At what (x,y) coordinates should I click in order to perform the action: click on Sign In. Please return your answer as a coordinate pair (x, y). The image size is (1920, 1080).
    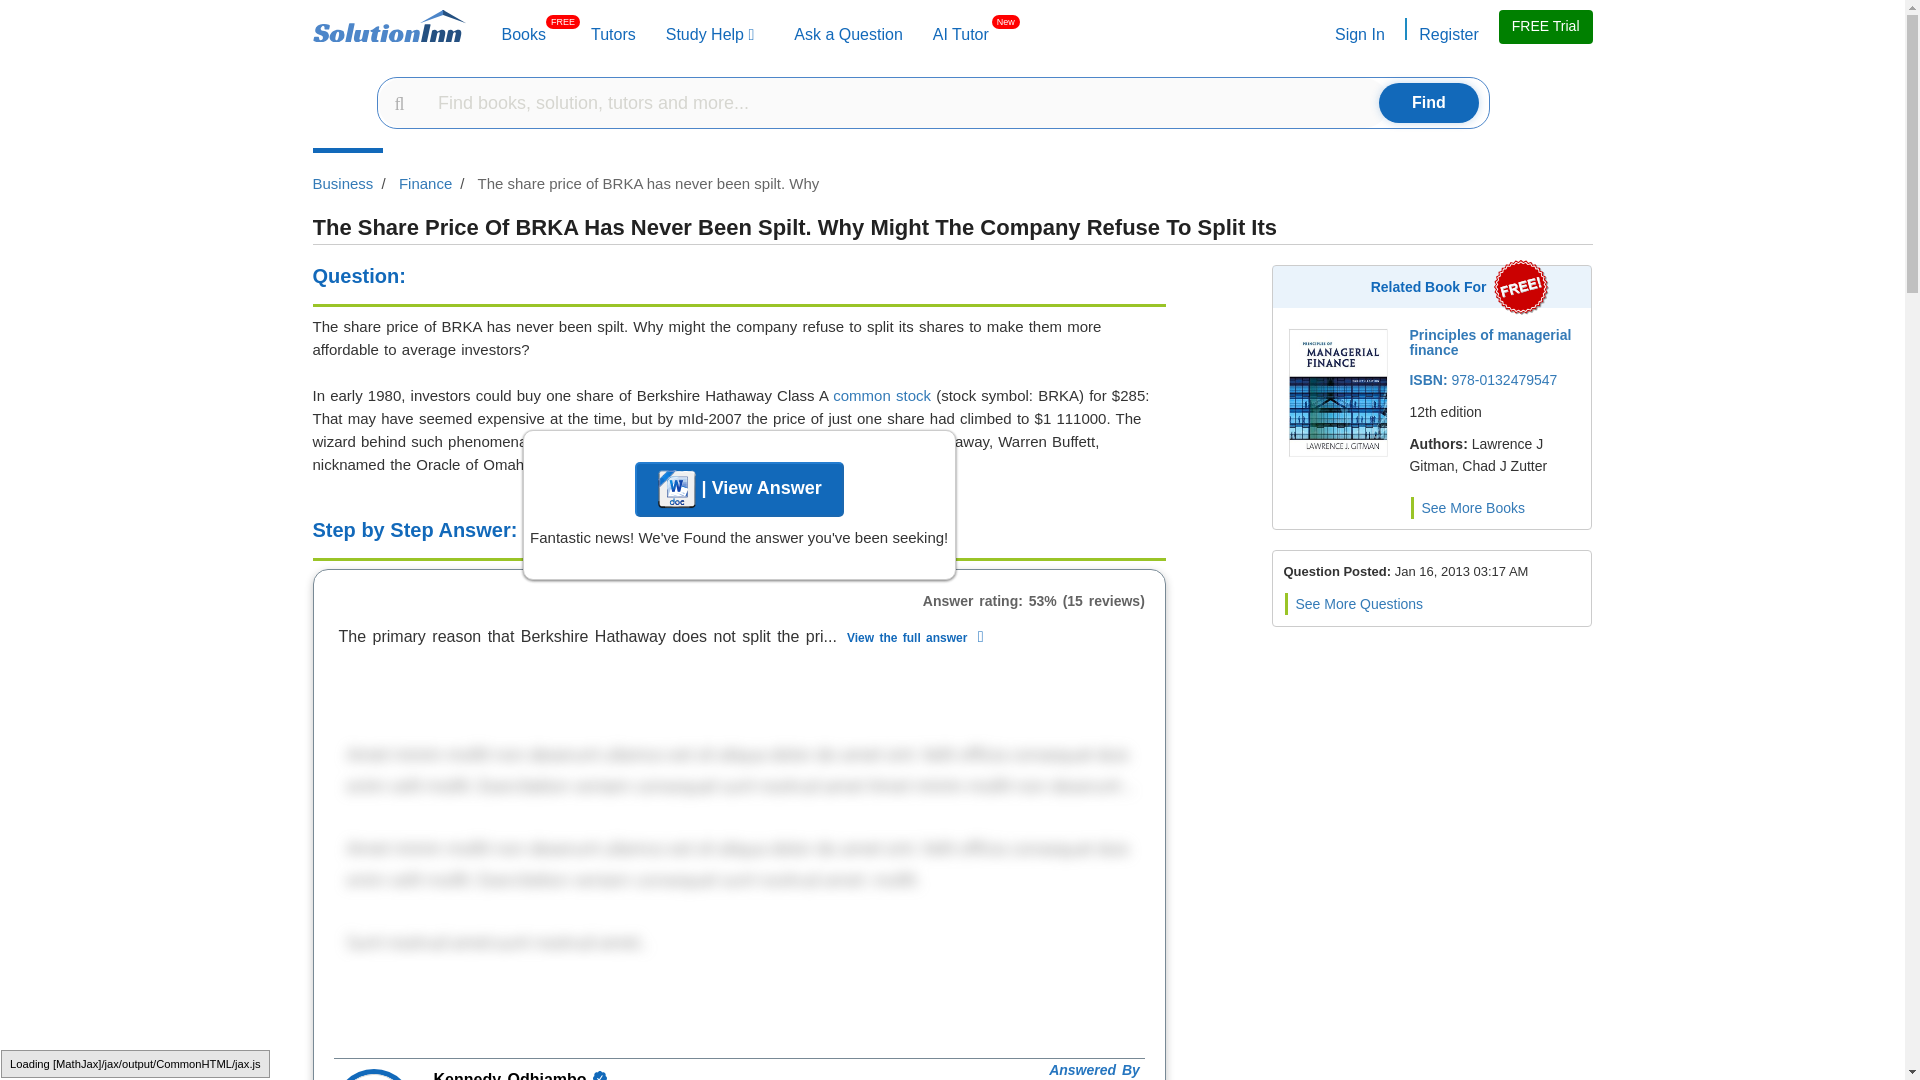
    Looking at the image, I should click on (710, 34).